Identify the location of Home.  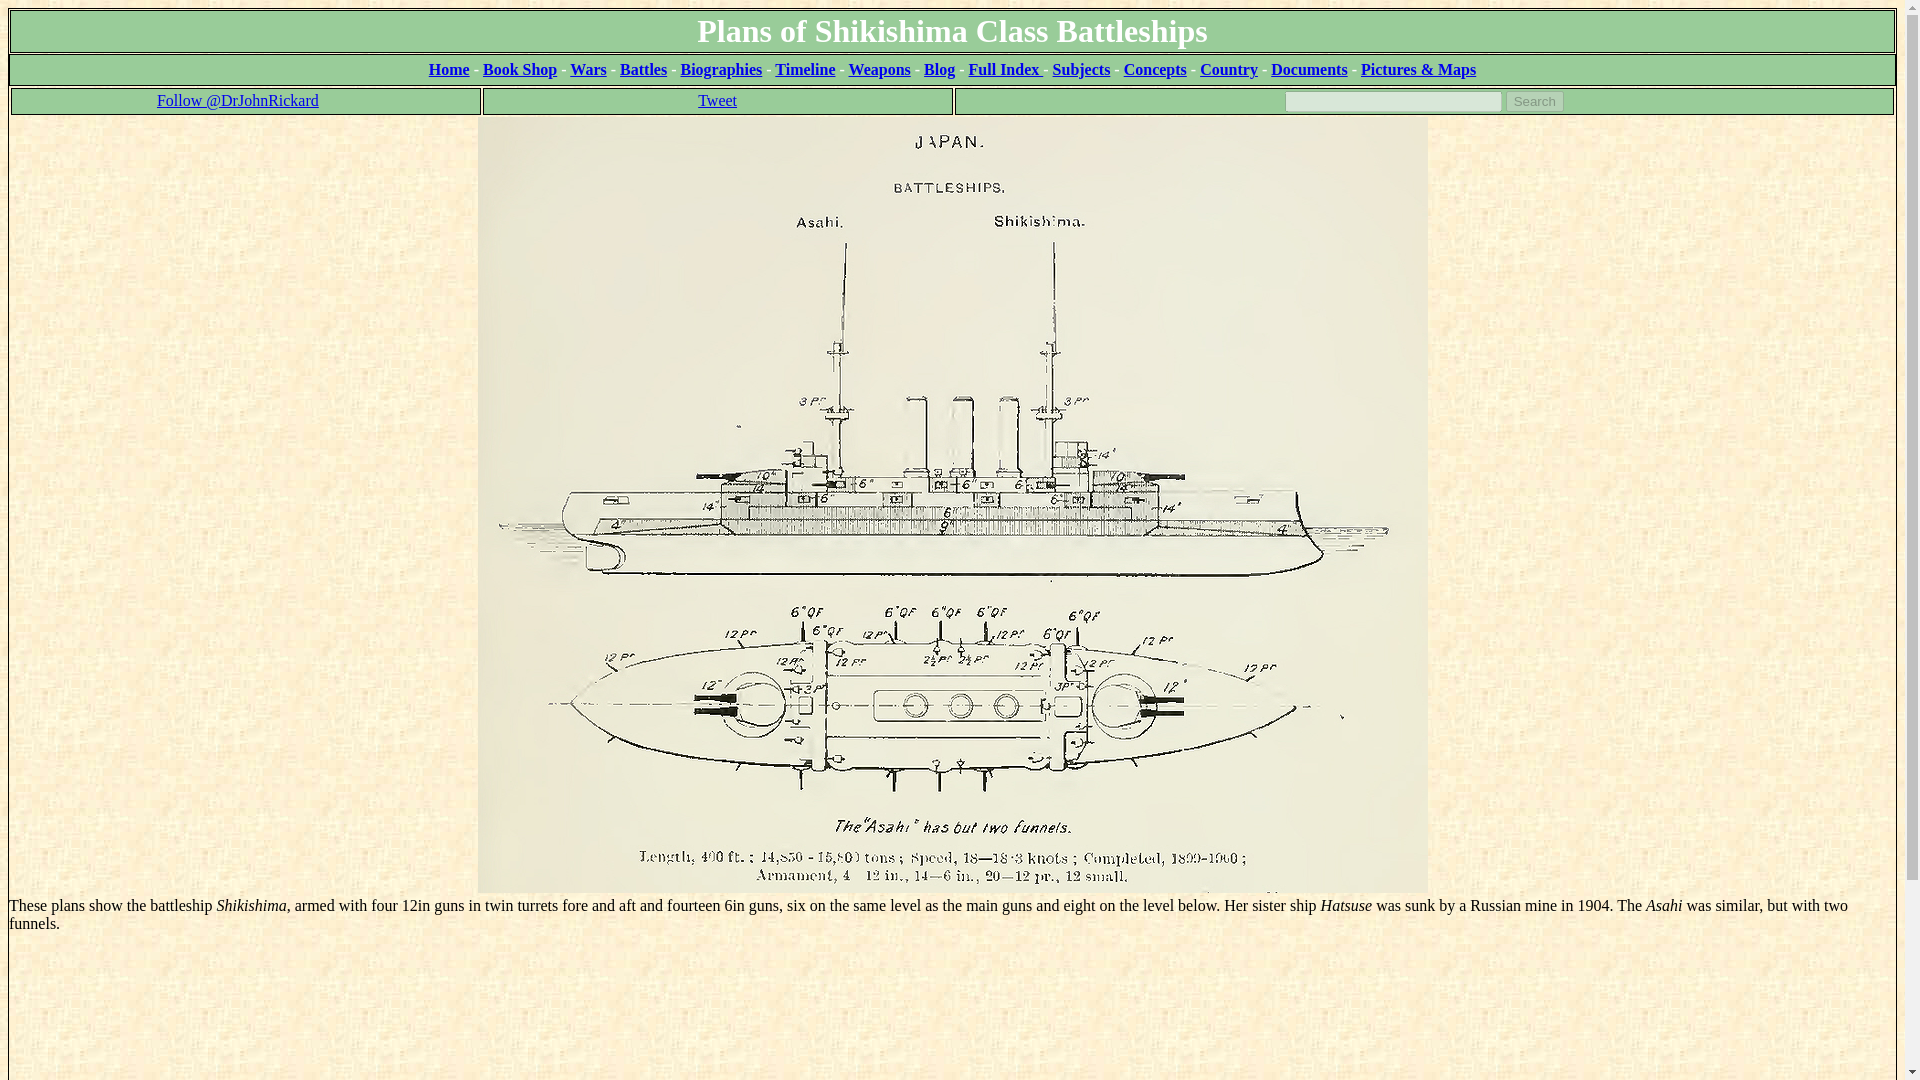
(449, 68).